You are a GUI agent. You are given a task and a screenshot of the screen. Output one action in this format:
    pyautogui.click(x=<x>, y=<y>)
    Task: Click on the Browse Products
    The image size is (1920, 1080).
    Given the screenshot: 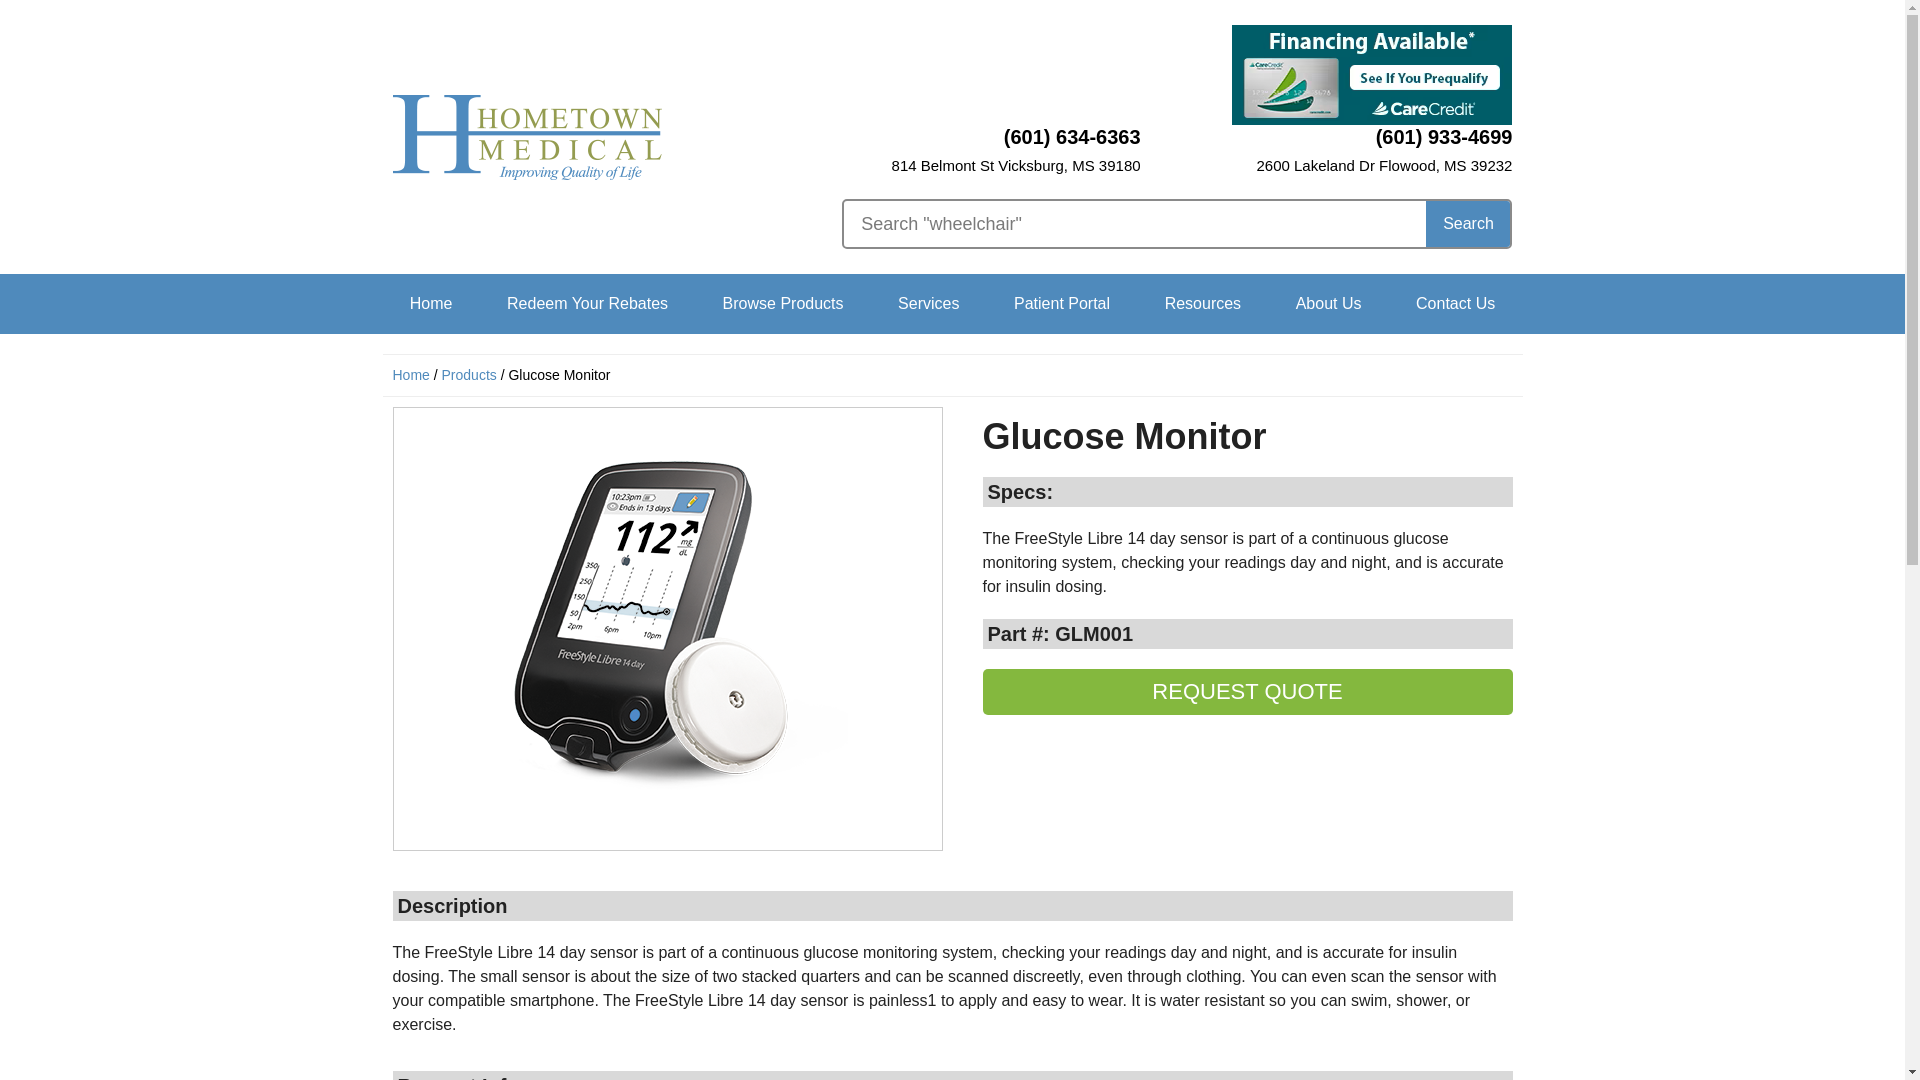 What is the action you would take?
    pyautogui.click(x=783, y=304)
    